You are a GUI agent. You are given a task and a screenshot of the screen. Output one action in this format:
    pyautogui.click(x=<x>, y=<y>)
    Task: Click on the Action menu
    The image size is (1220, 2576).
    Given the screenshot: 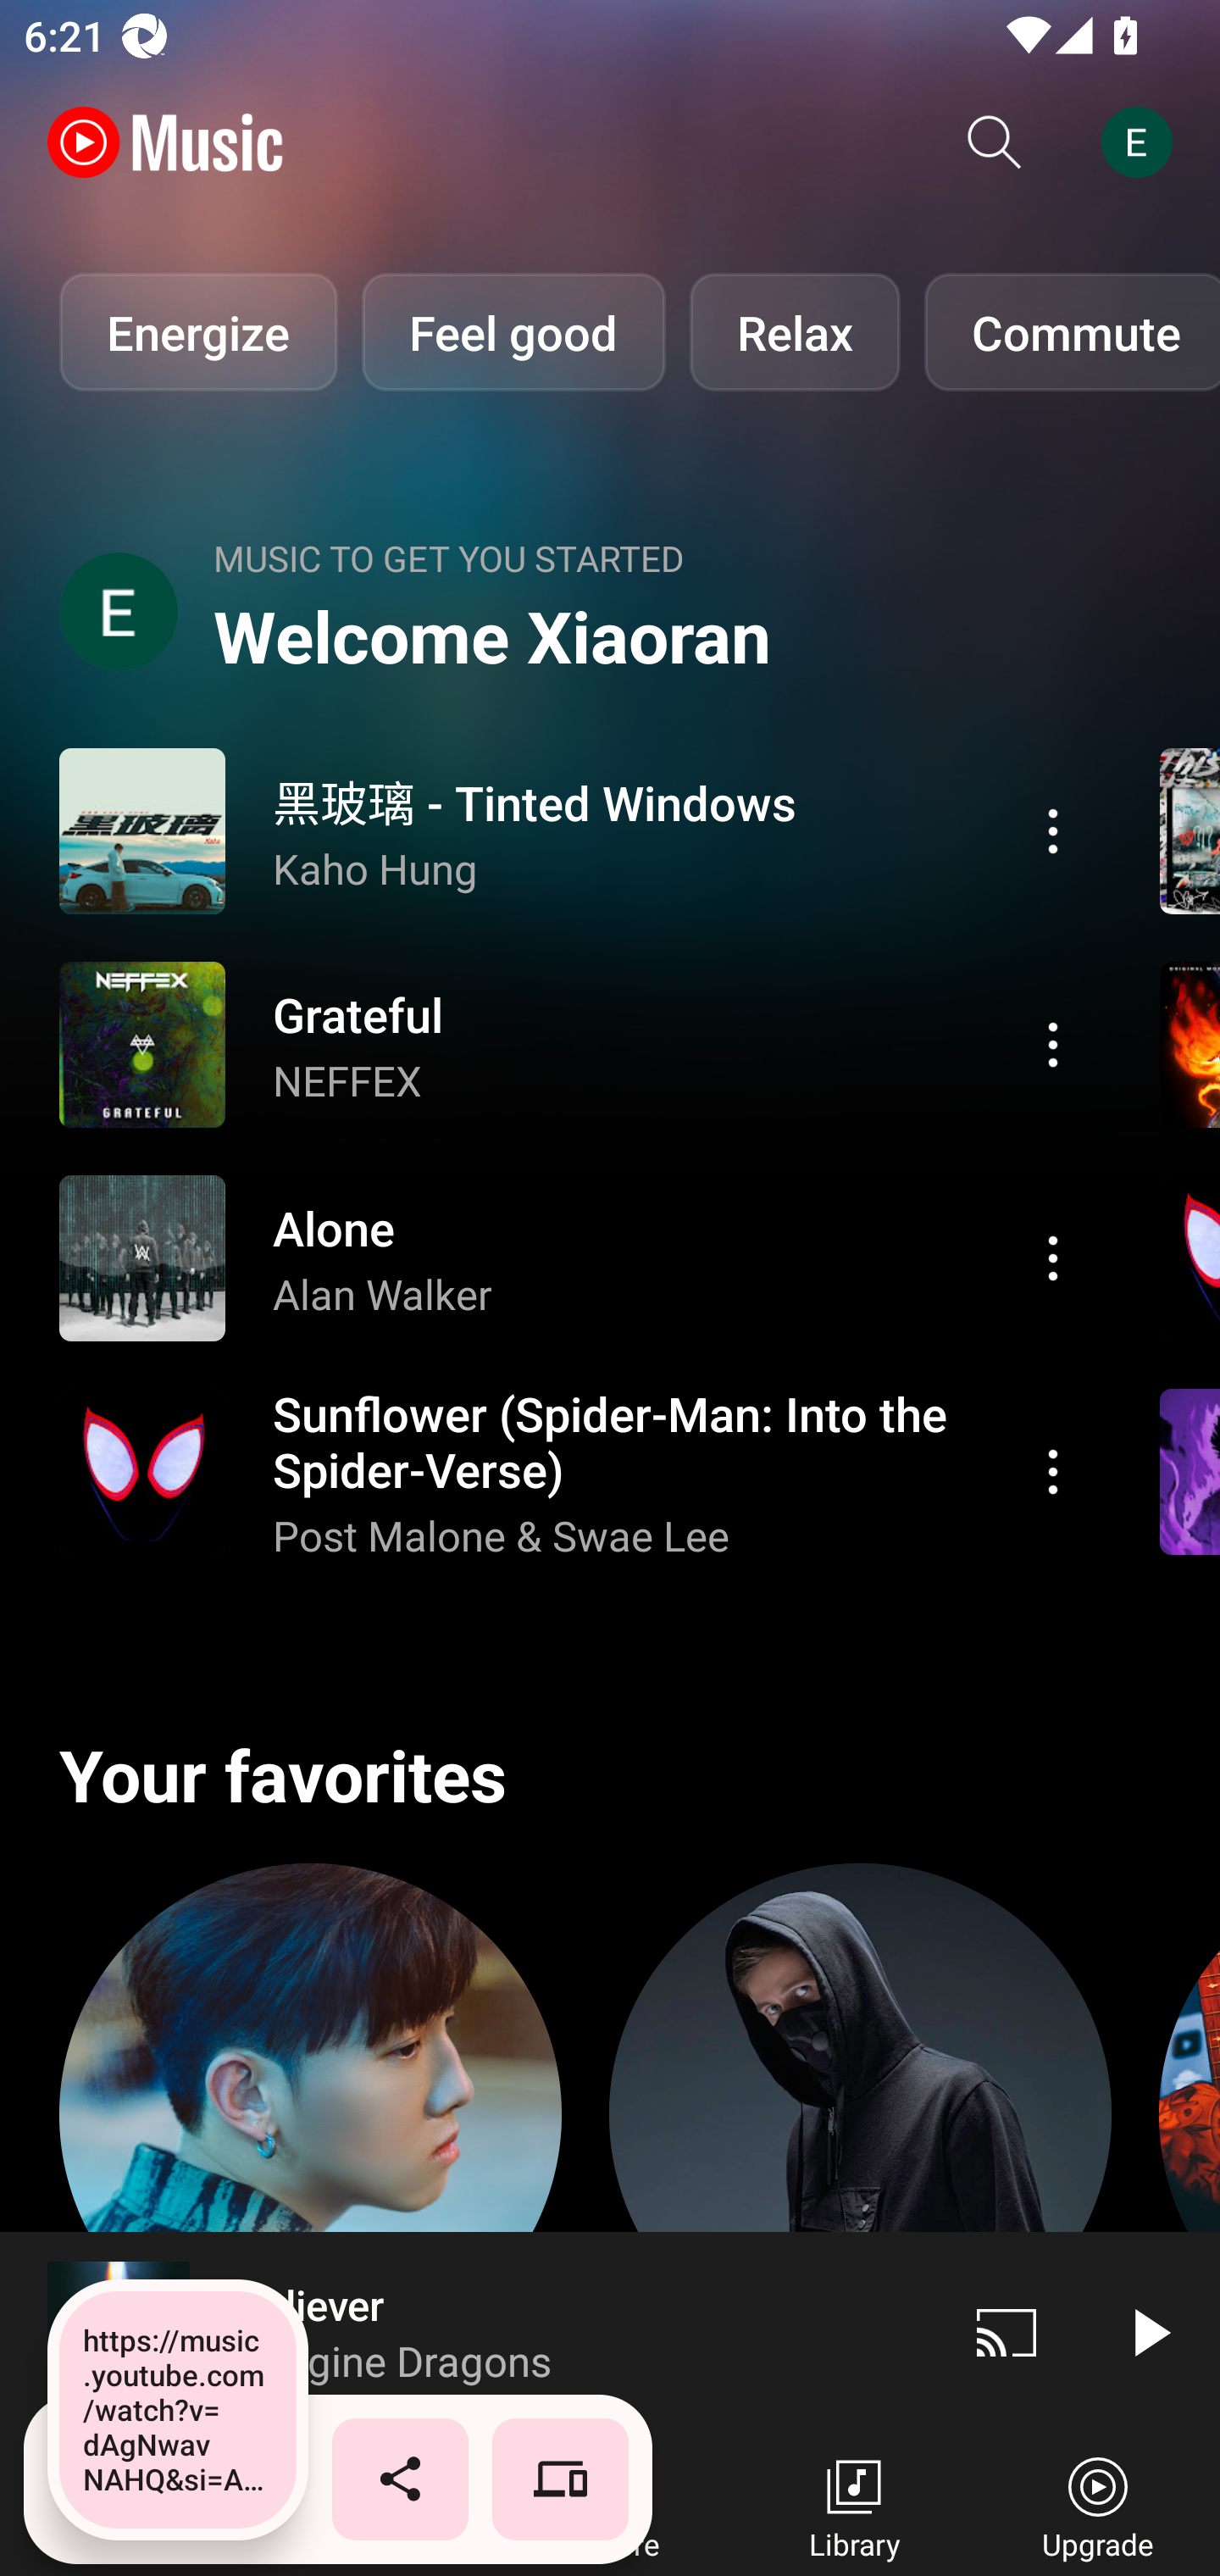 What is the action you would take?
    pyautogui.click(x=1053, y=830)
    